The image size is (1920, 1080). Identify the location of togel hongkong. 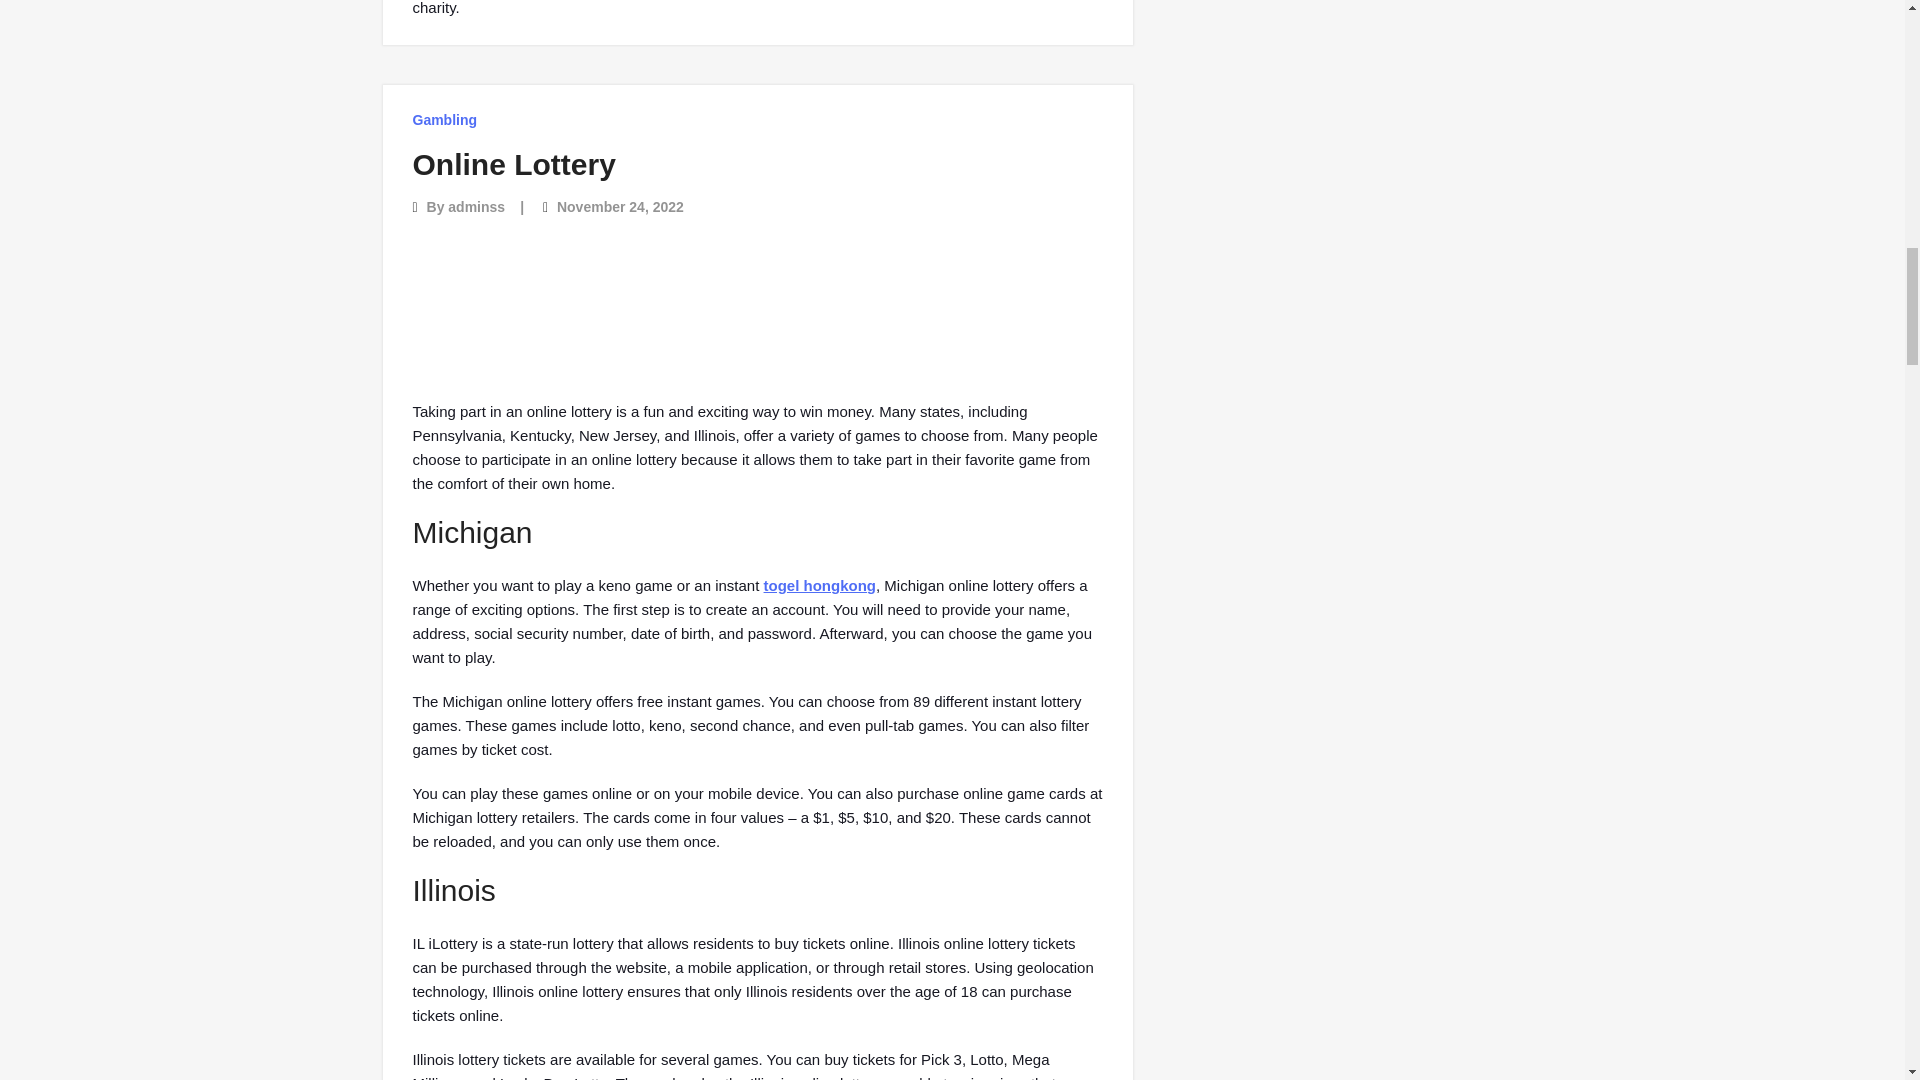
(820, 585).